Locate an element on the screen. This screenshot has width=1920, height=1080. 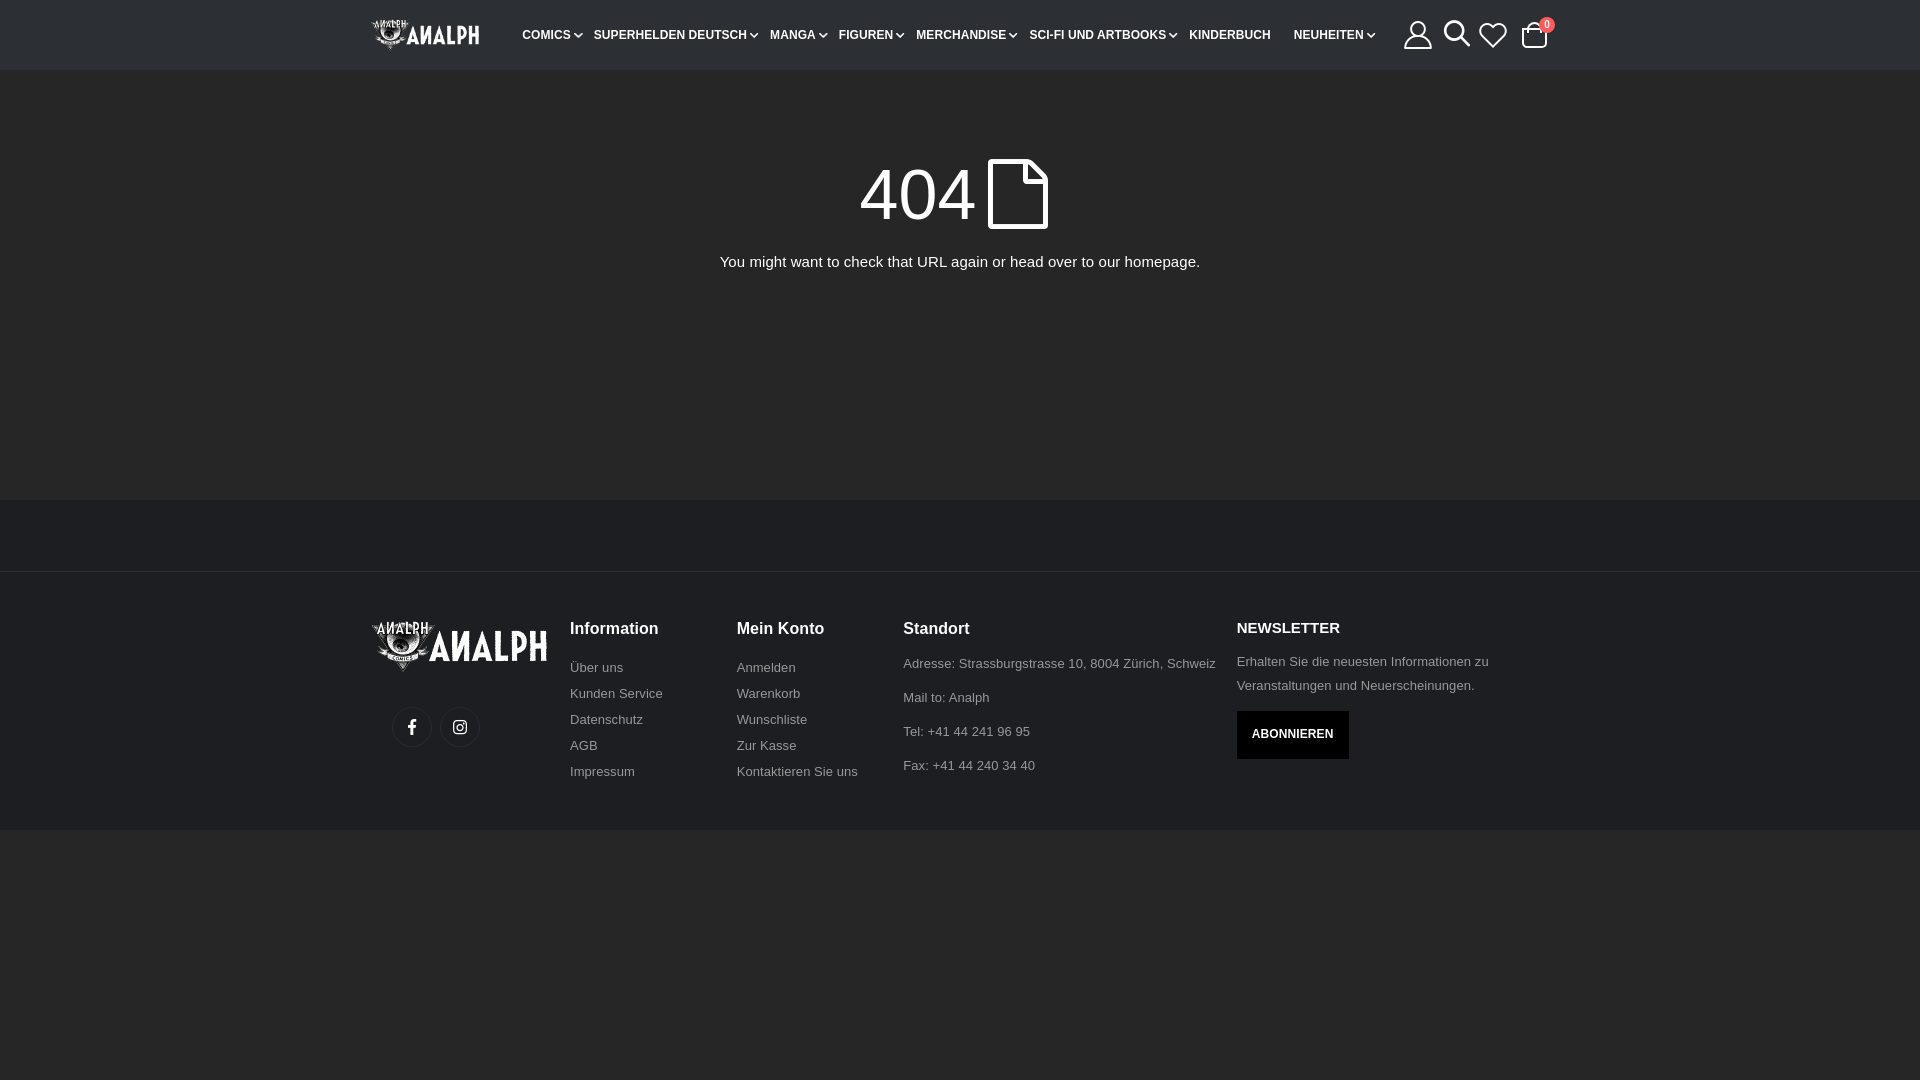
Facebook is located at coordinates (412, 727).